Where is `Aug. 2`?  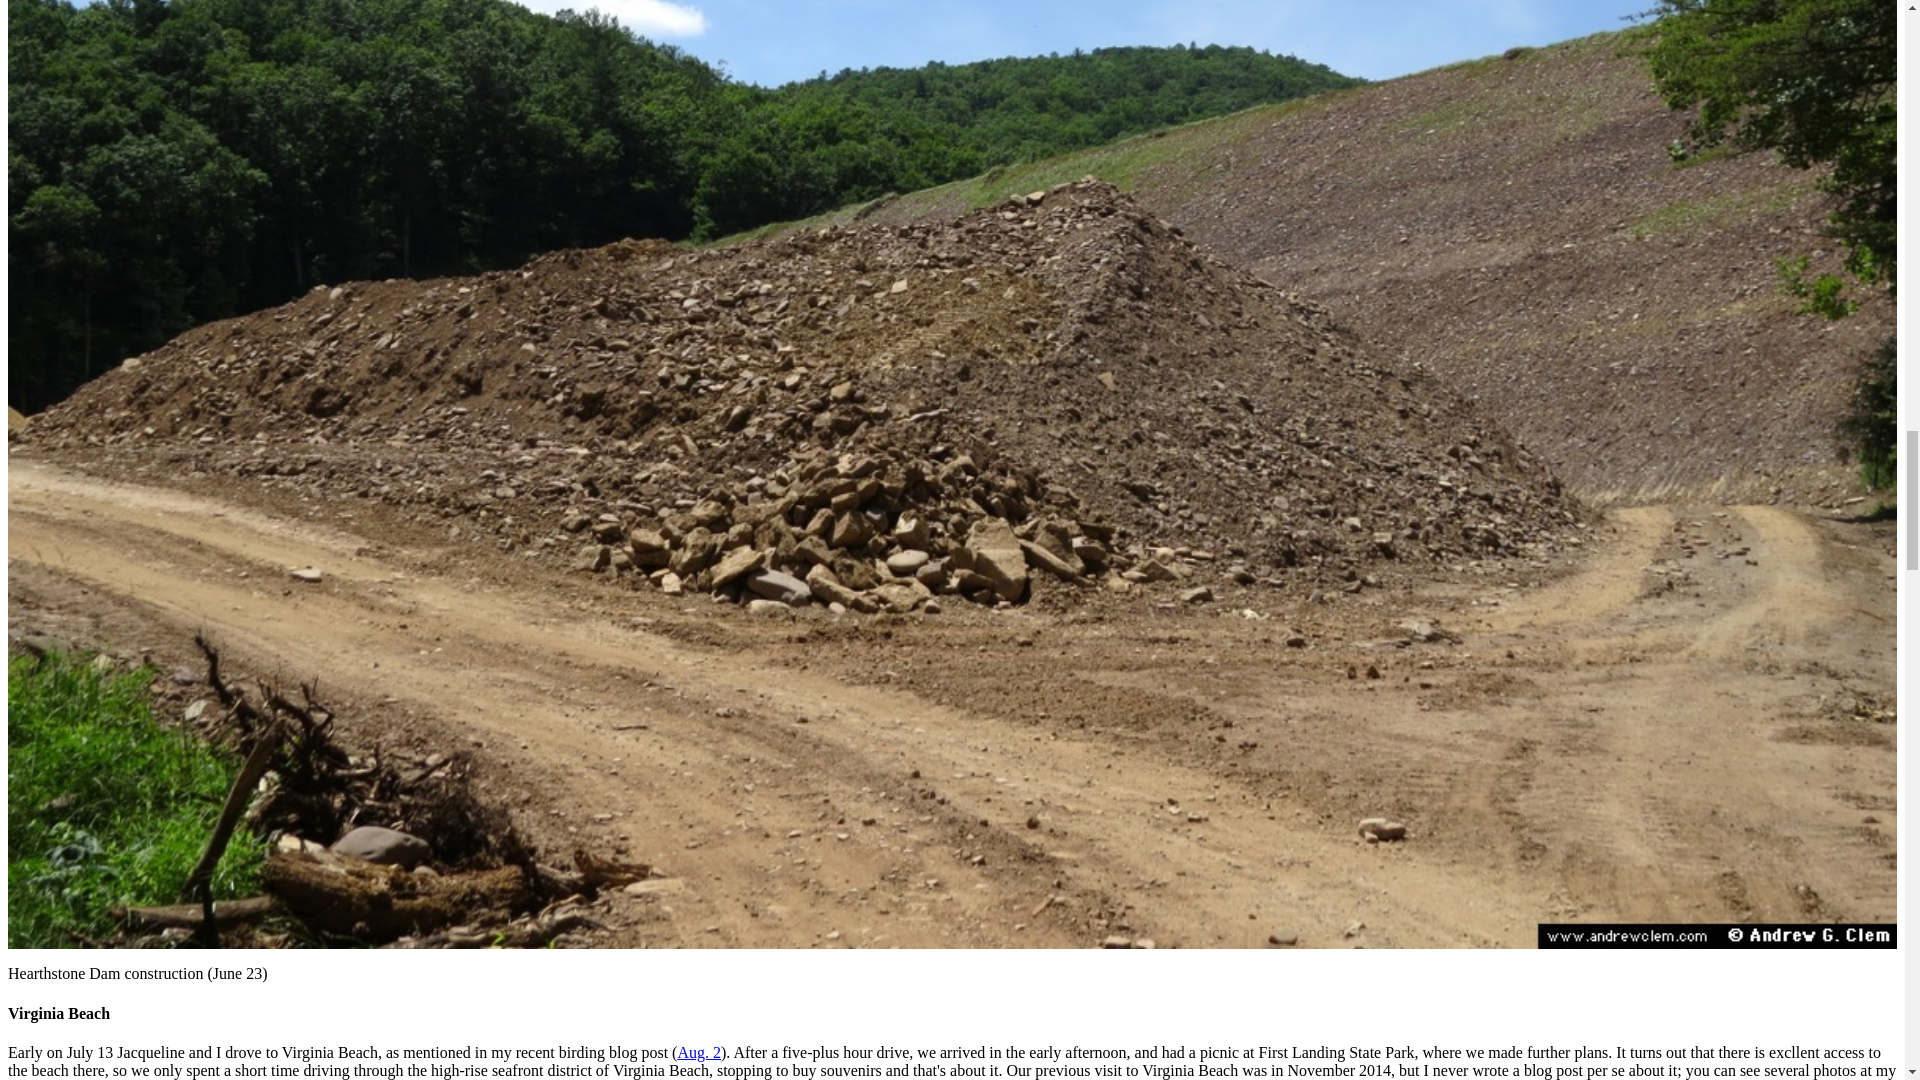 Aug. 2 is located at coordinates (699, 1052).